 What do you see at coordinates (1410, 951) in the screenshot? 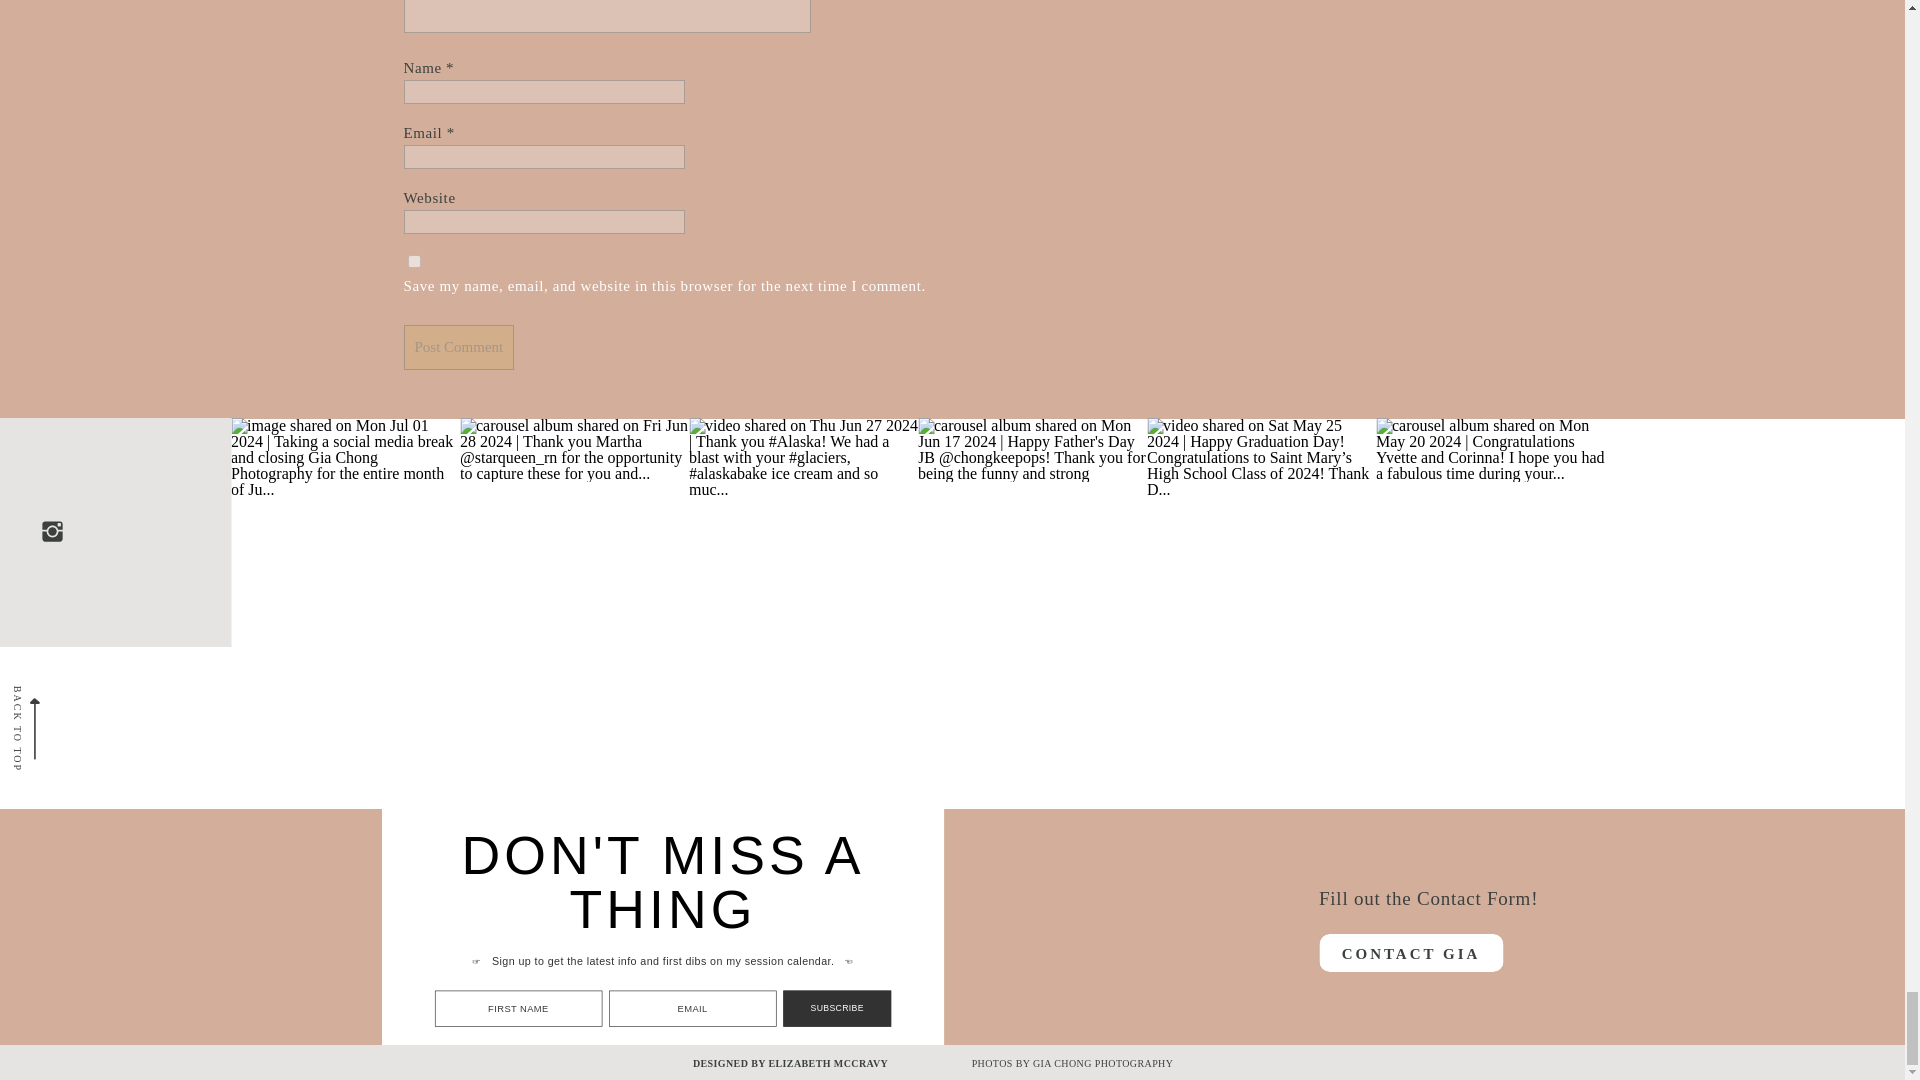
I see `CONTACT GIA` at bounding box center [1410, 951].